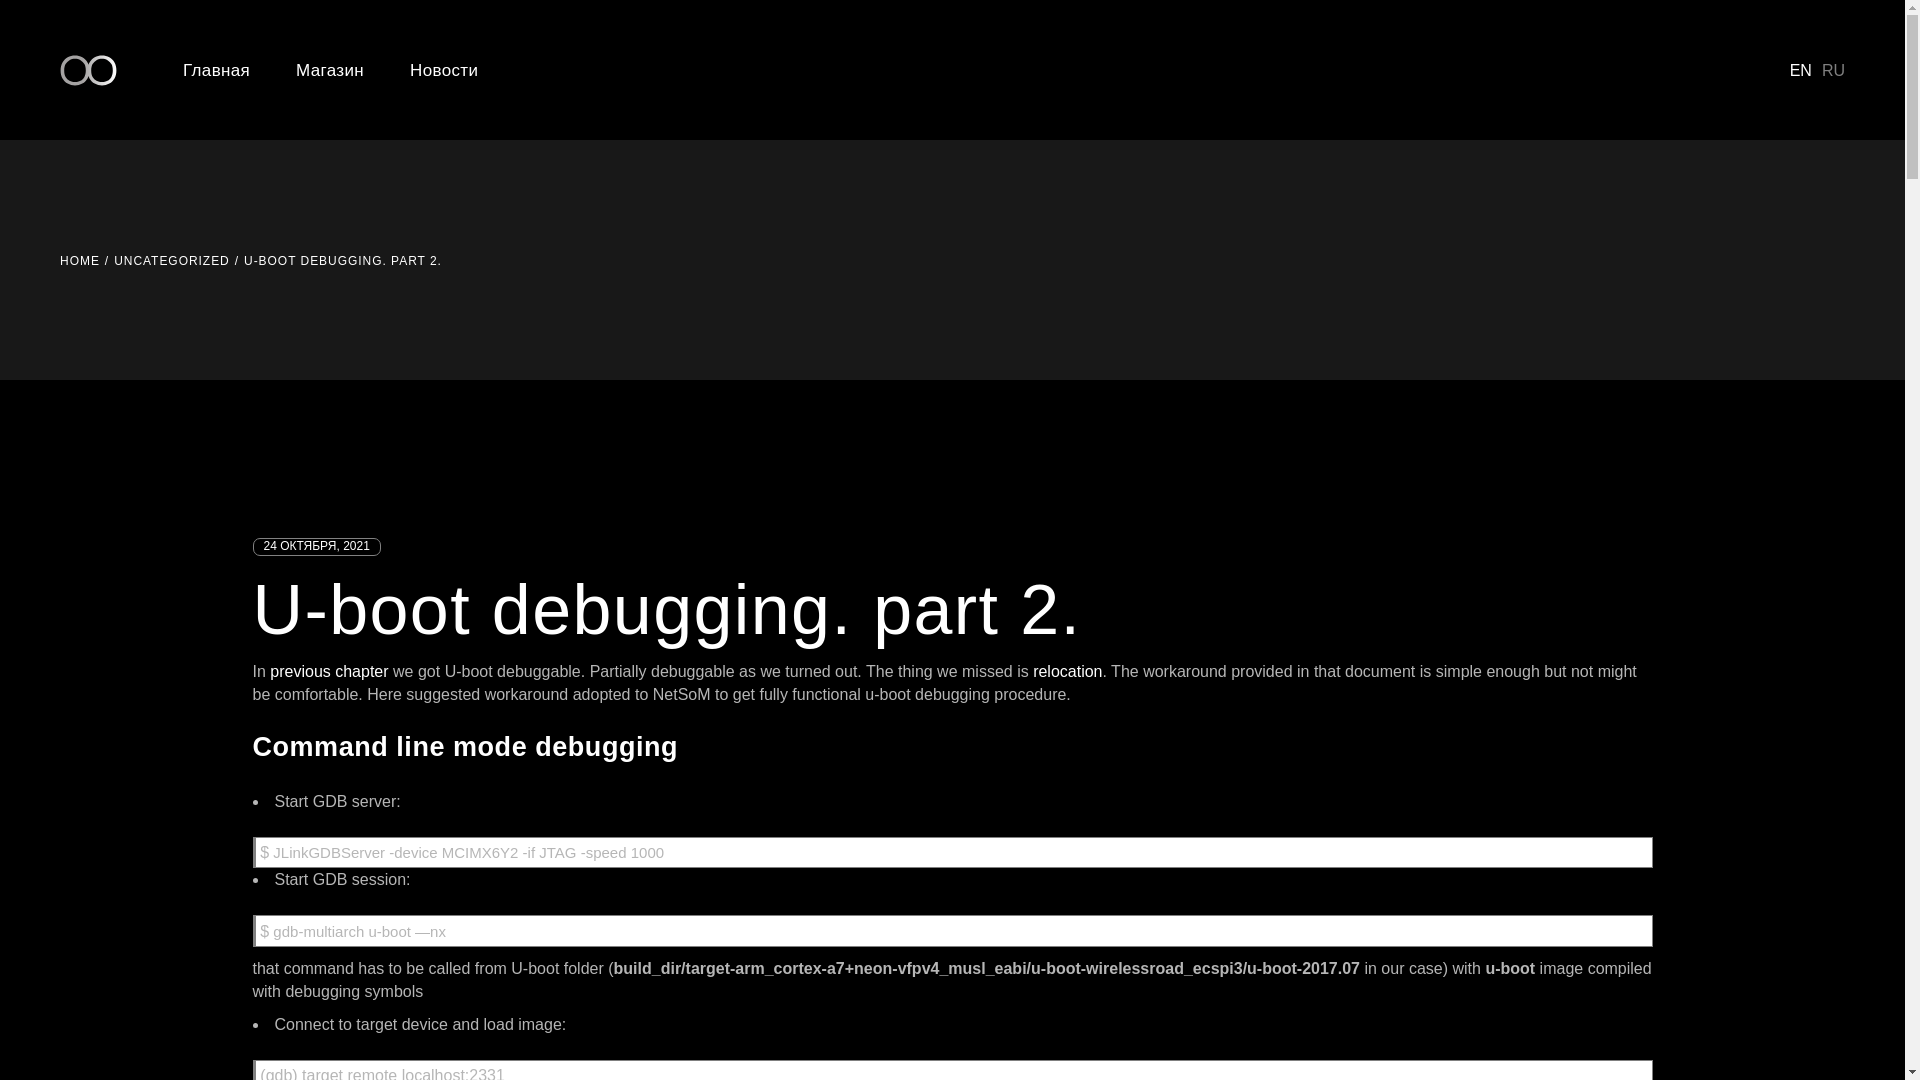 Image resolution: width=1920 pixels, height=1080 pixels. Describe the element at coordinates (1834, 70) in the screenshot. I see `RU` at that location.